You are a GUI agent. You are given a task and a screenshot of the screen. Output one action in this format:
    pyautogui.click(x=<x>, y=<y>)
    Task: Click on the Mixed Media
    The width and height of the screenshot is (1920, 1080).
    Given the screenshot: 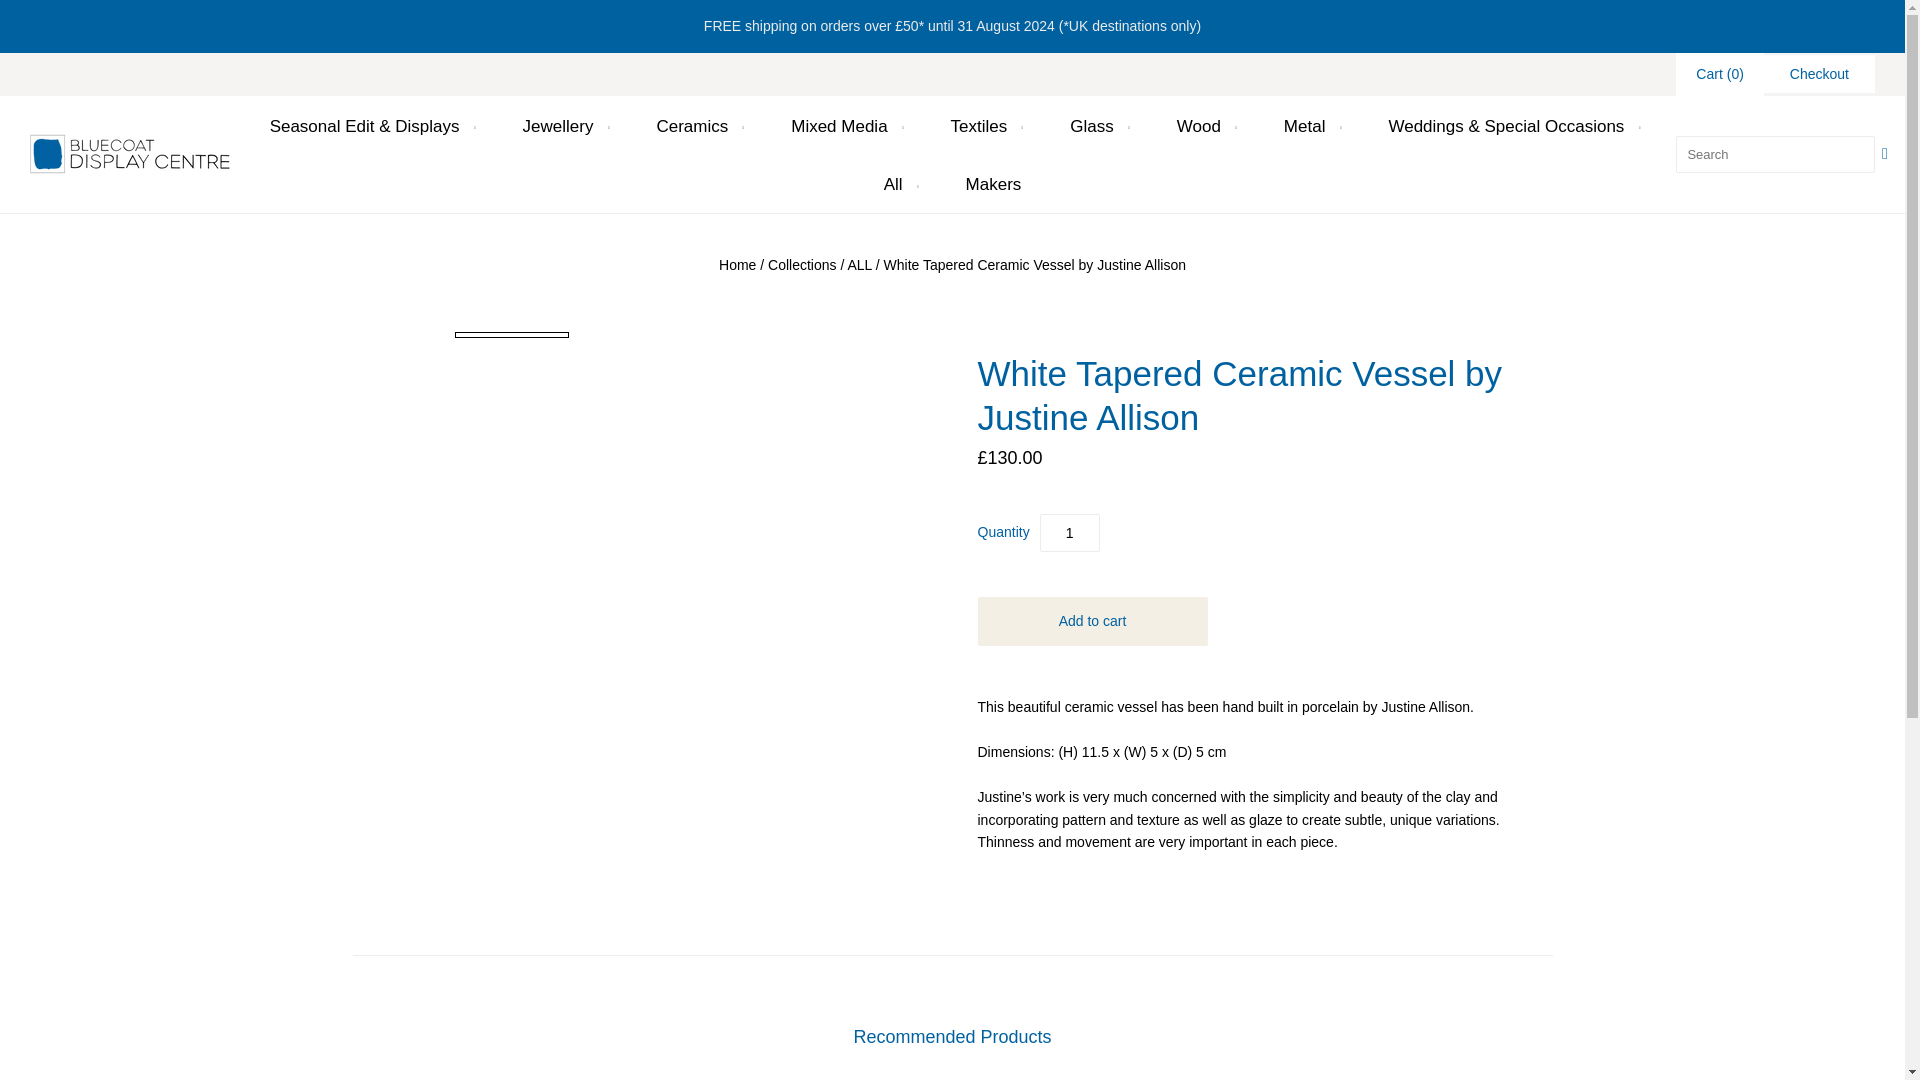 What is the action you would take?
    pyautogui.click(x=844, y=126)
    